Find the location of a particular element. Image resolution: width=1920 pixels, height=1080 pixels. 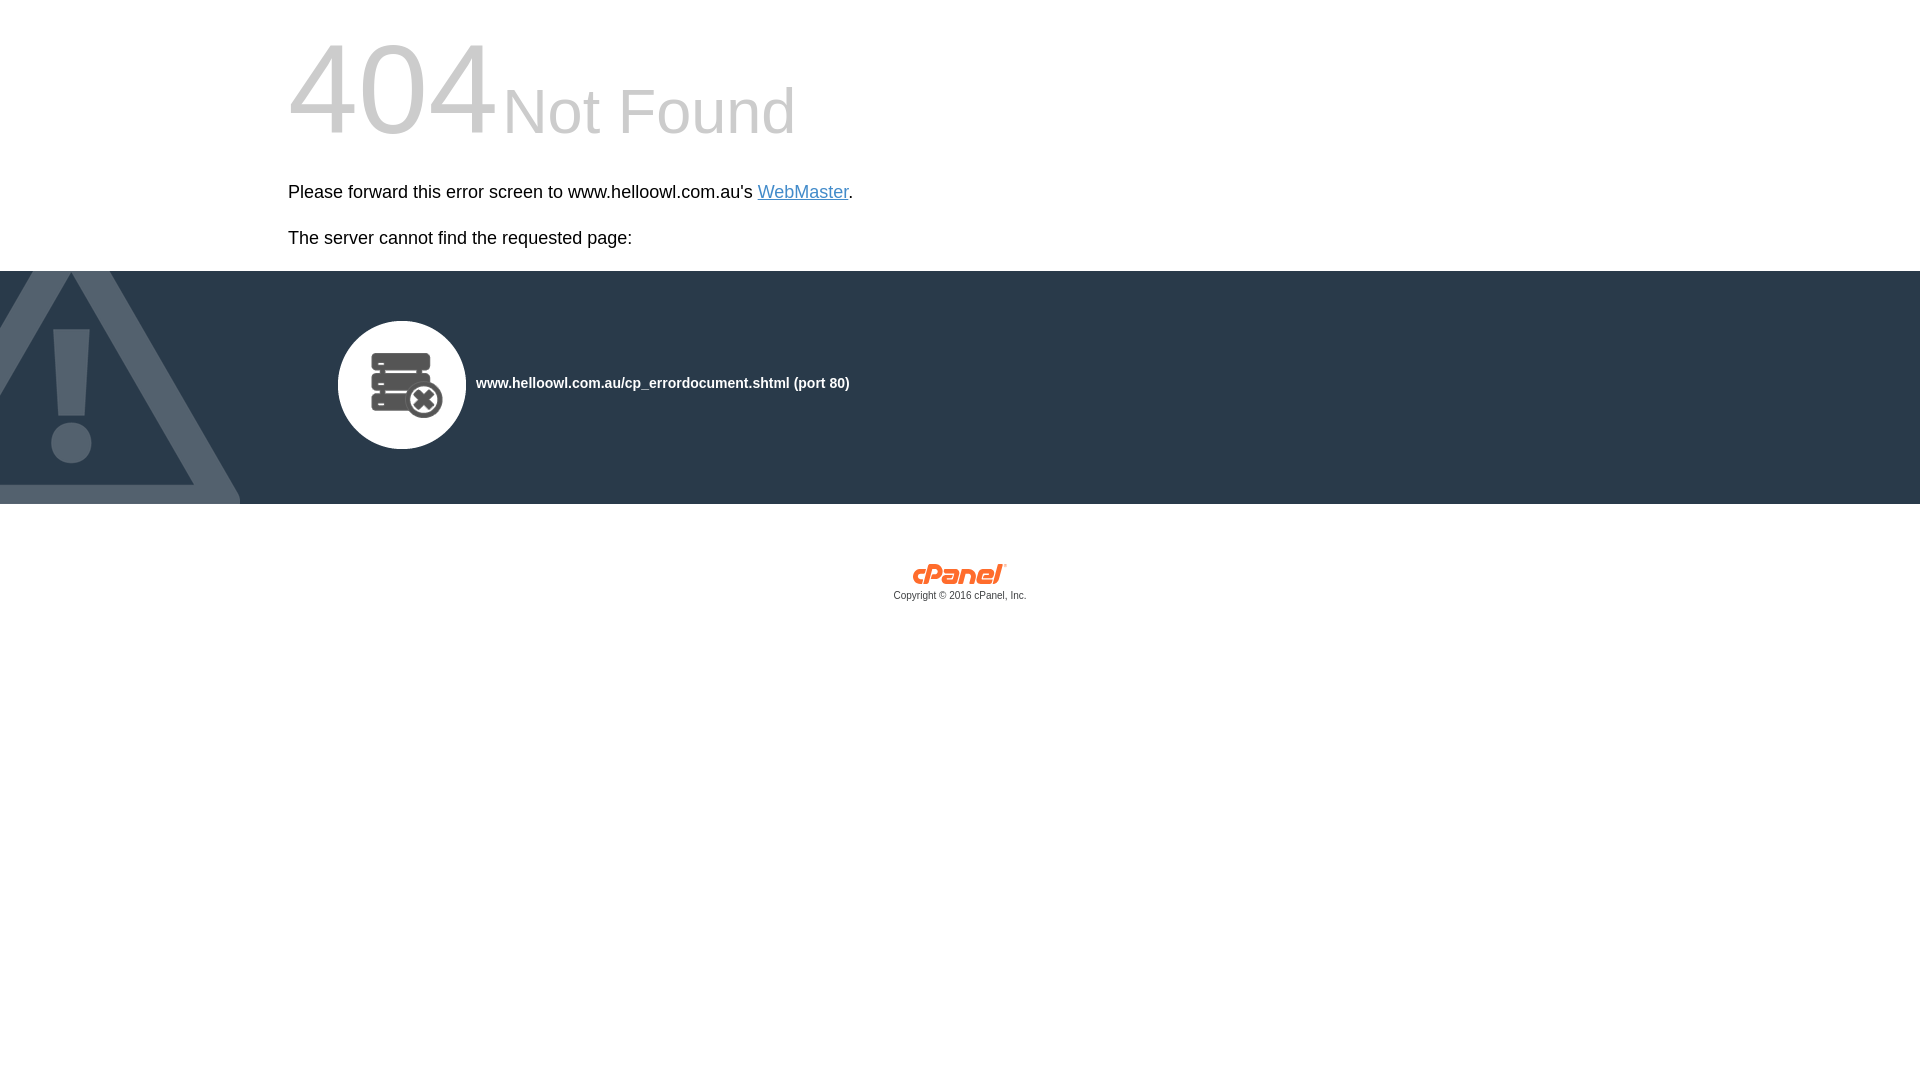

WebMaster is located at coordinates (804, 192).